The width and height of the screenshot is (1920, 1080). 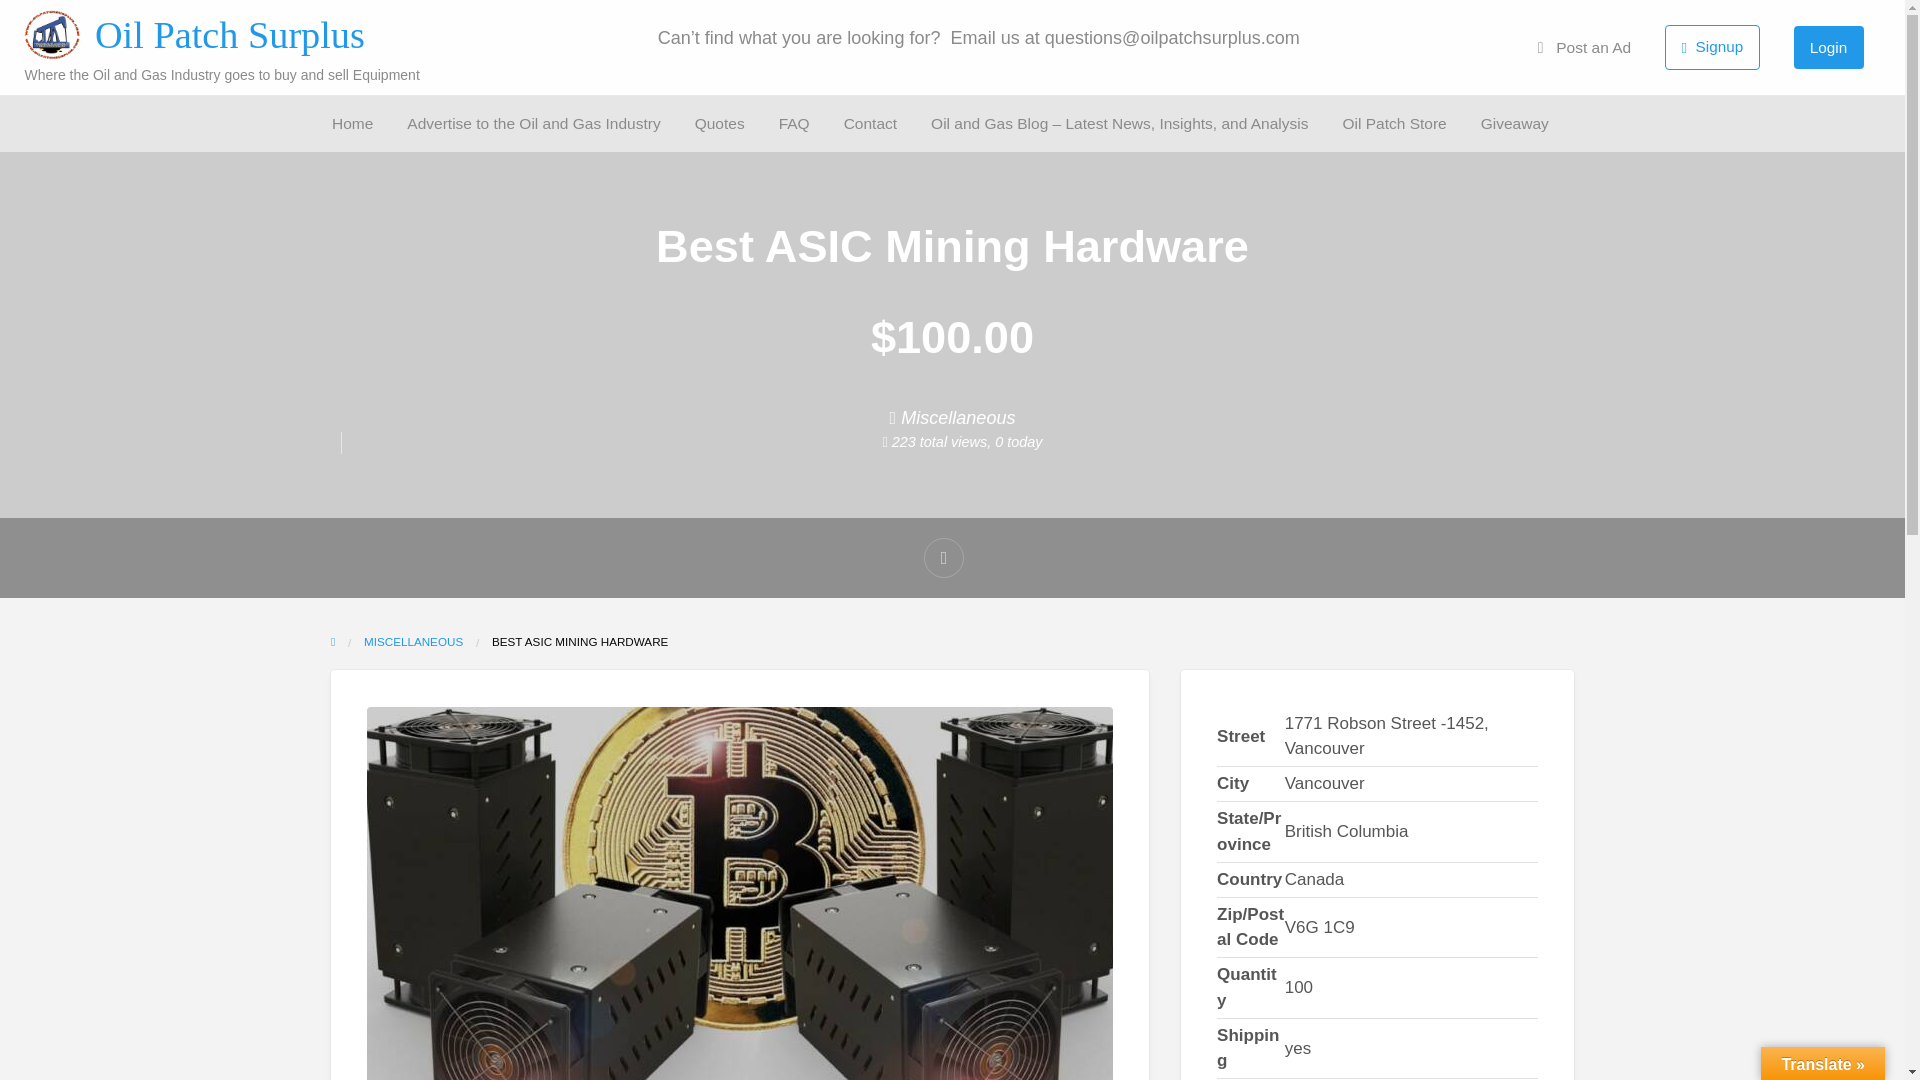 What do you see at coordinates (943, 557) in the screenshot?
I see `Report problem` at bounding box center [943, 557].